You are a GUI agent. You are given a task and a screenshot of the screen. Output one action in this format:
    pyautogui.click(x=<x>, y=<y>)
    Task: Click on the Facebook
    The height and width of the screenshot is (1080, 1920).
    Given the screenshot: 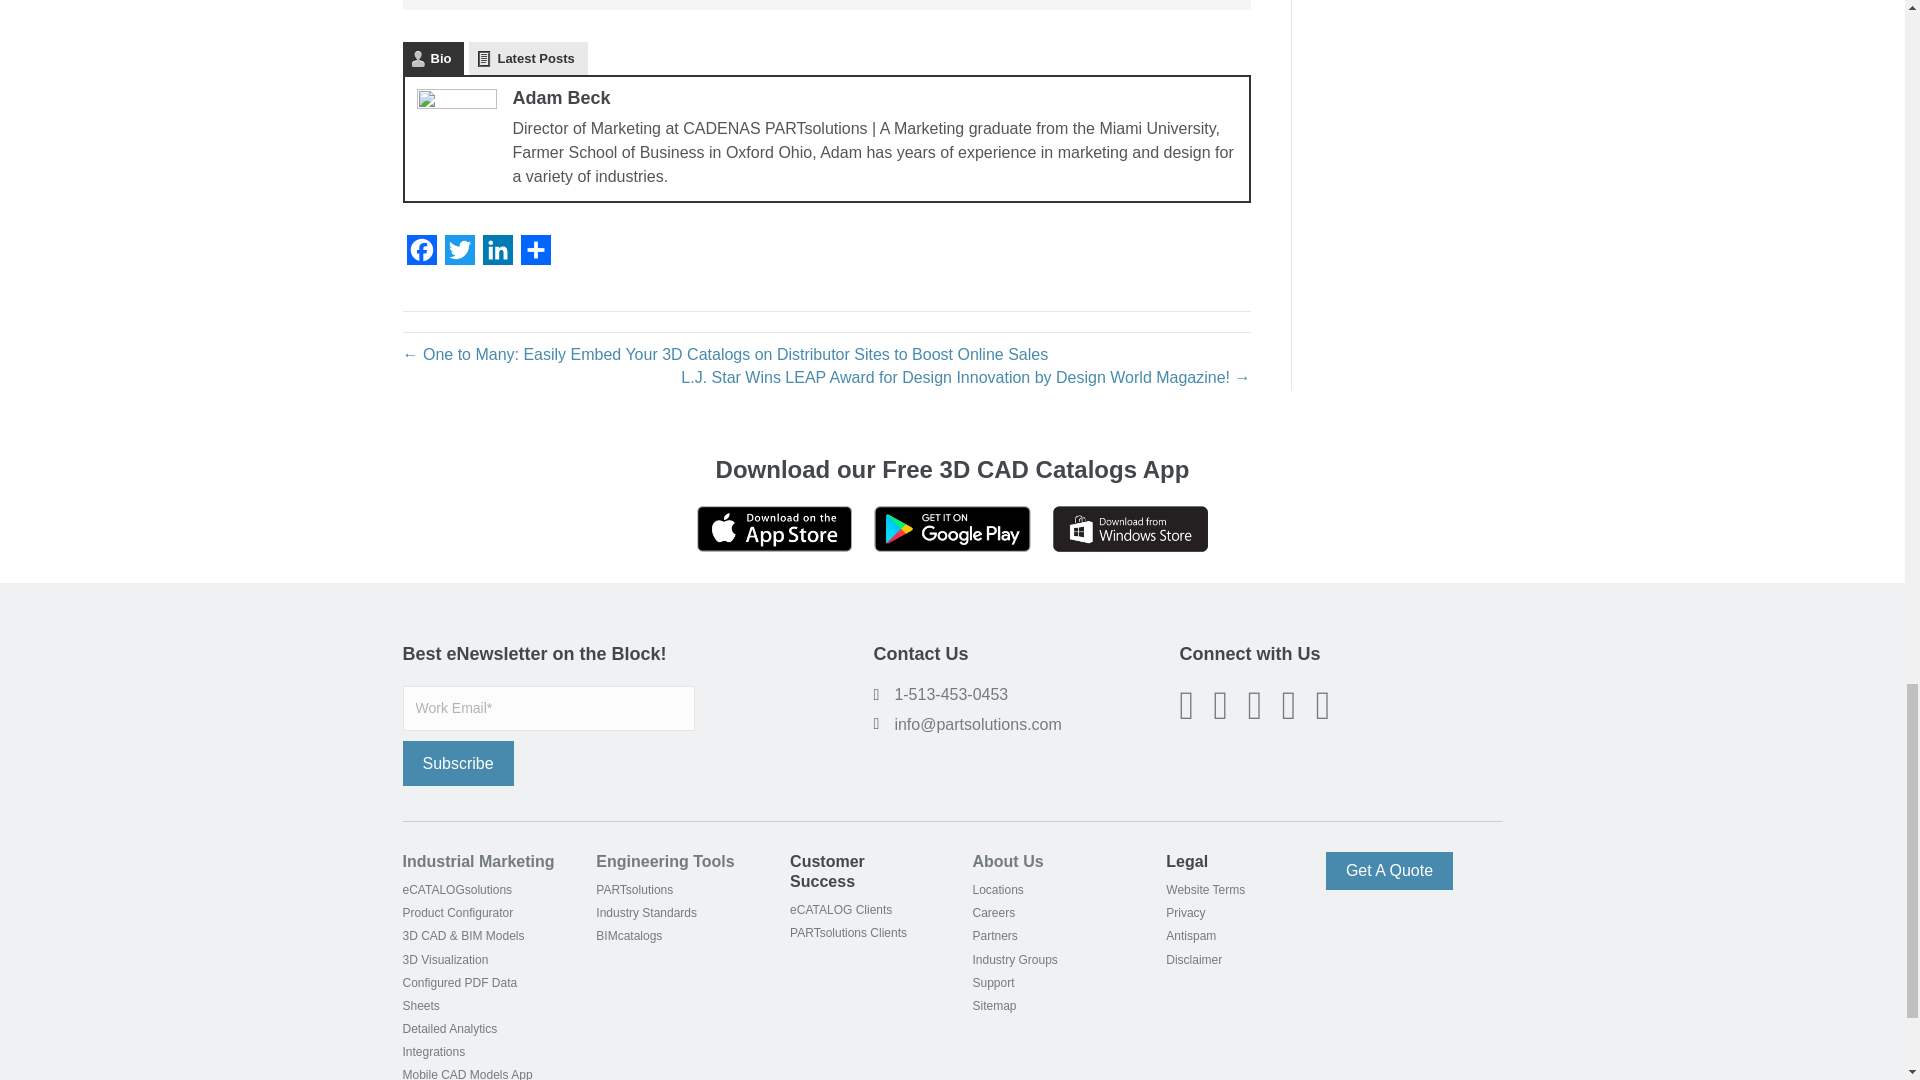 What is the action you would take?
    pyautogui.click(x=420, y=255)
    